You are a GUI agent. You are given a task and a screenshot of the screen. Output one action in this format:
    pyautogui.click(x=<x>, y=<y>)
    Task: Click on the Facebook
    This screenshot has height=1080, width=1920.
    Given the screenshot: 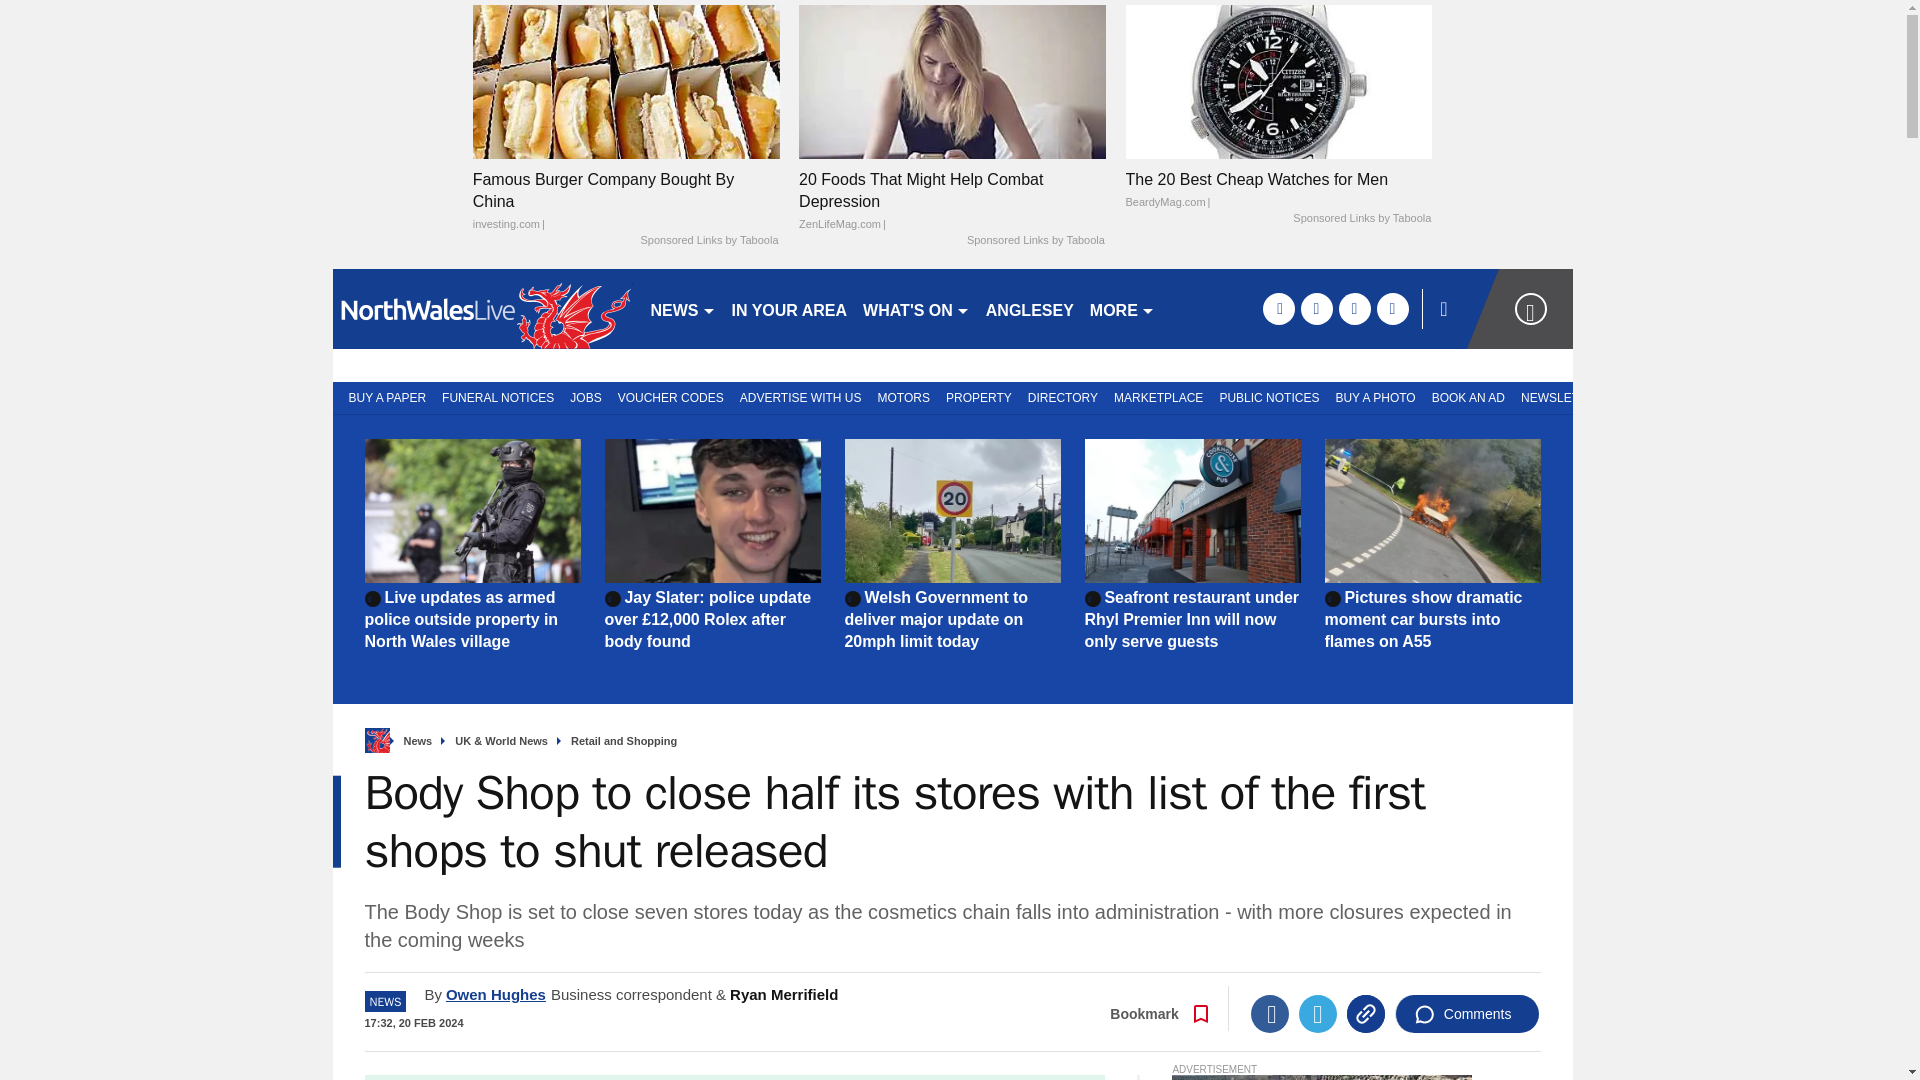 What is the action you would take?
    pyautogui.click(x=1270, y=1013)
    